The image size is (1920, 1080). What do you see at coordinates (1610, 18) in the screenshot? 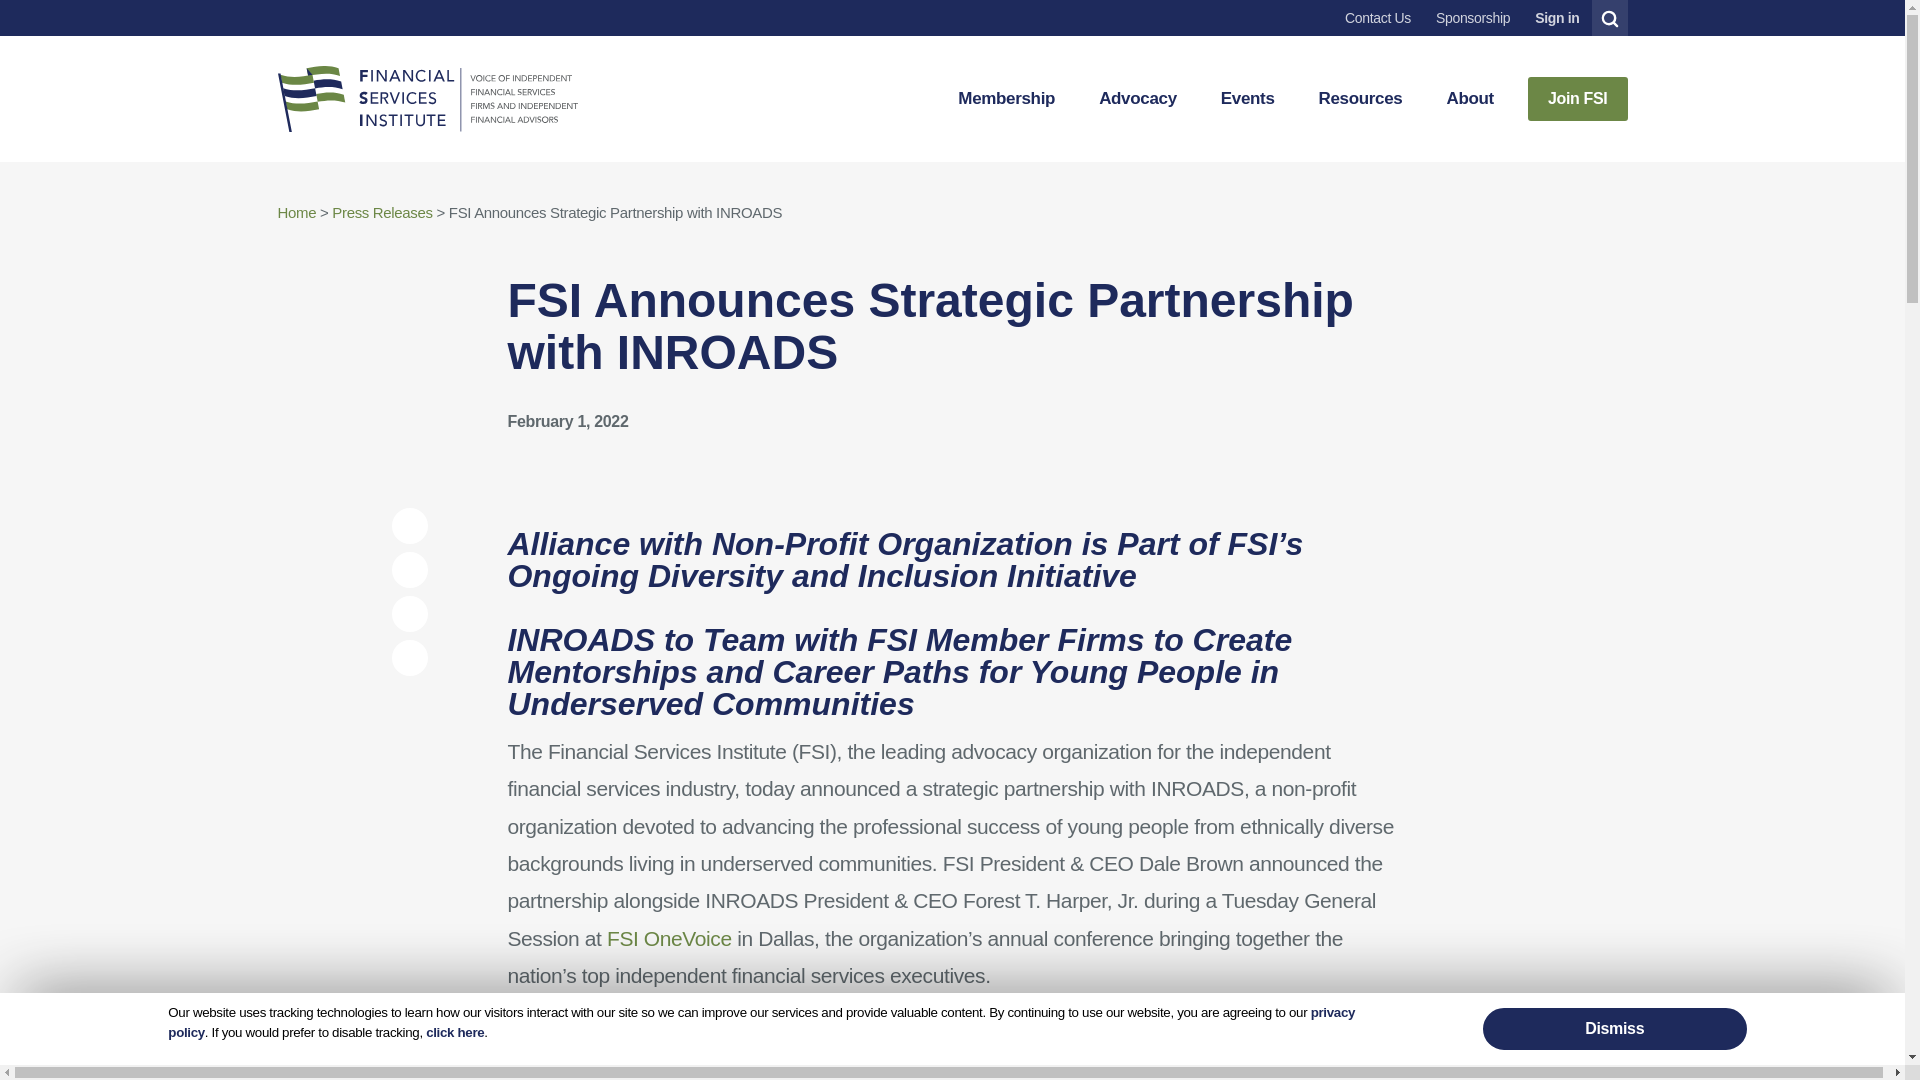
I see `Search Search` at bounding box center [1610, 18].